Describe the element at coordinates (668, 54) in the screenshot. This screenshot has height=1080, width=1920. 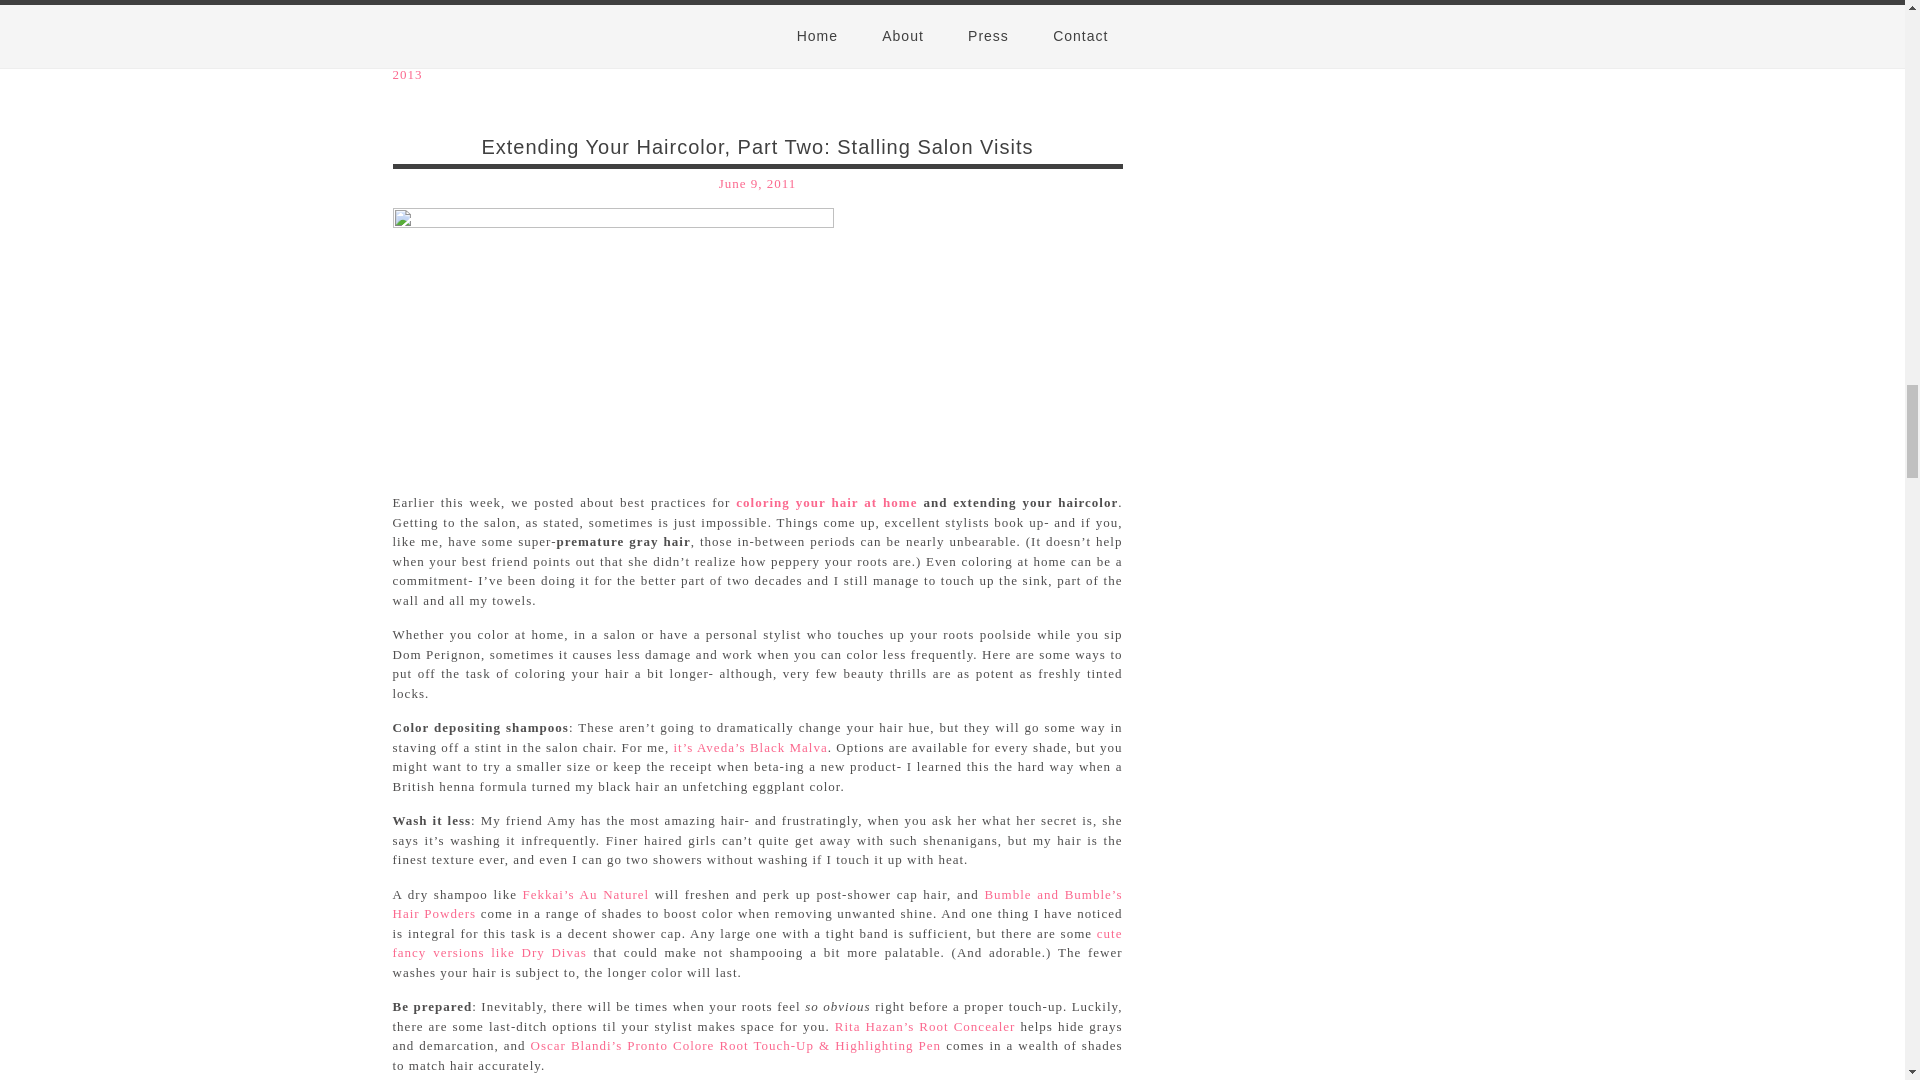
I see `Aveda` at that location.